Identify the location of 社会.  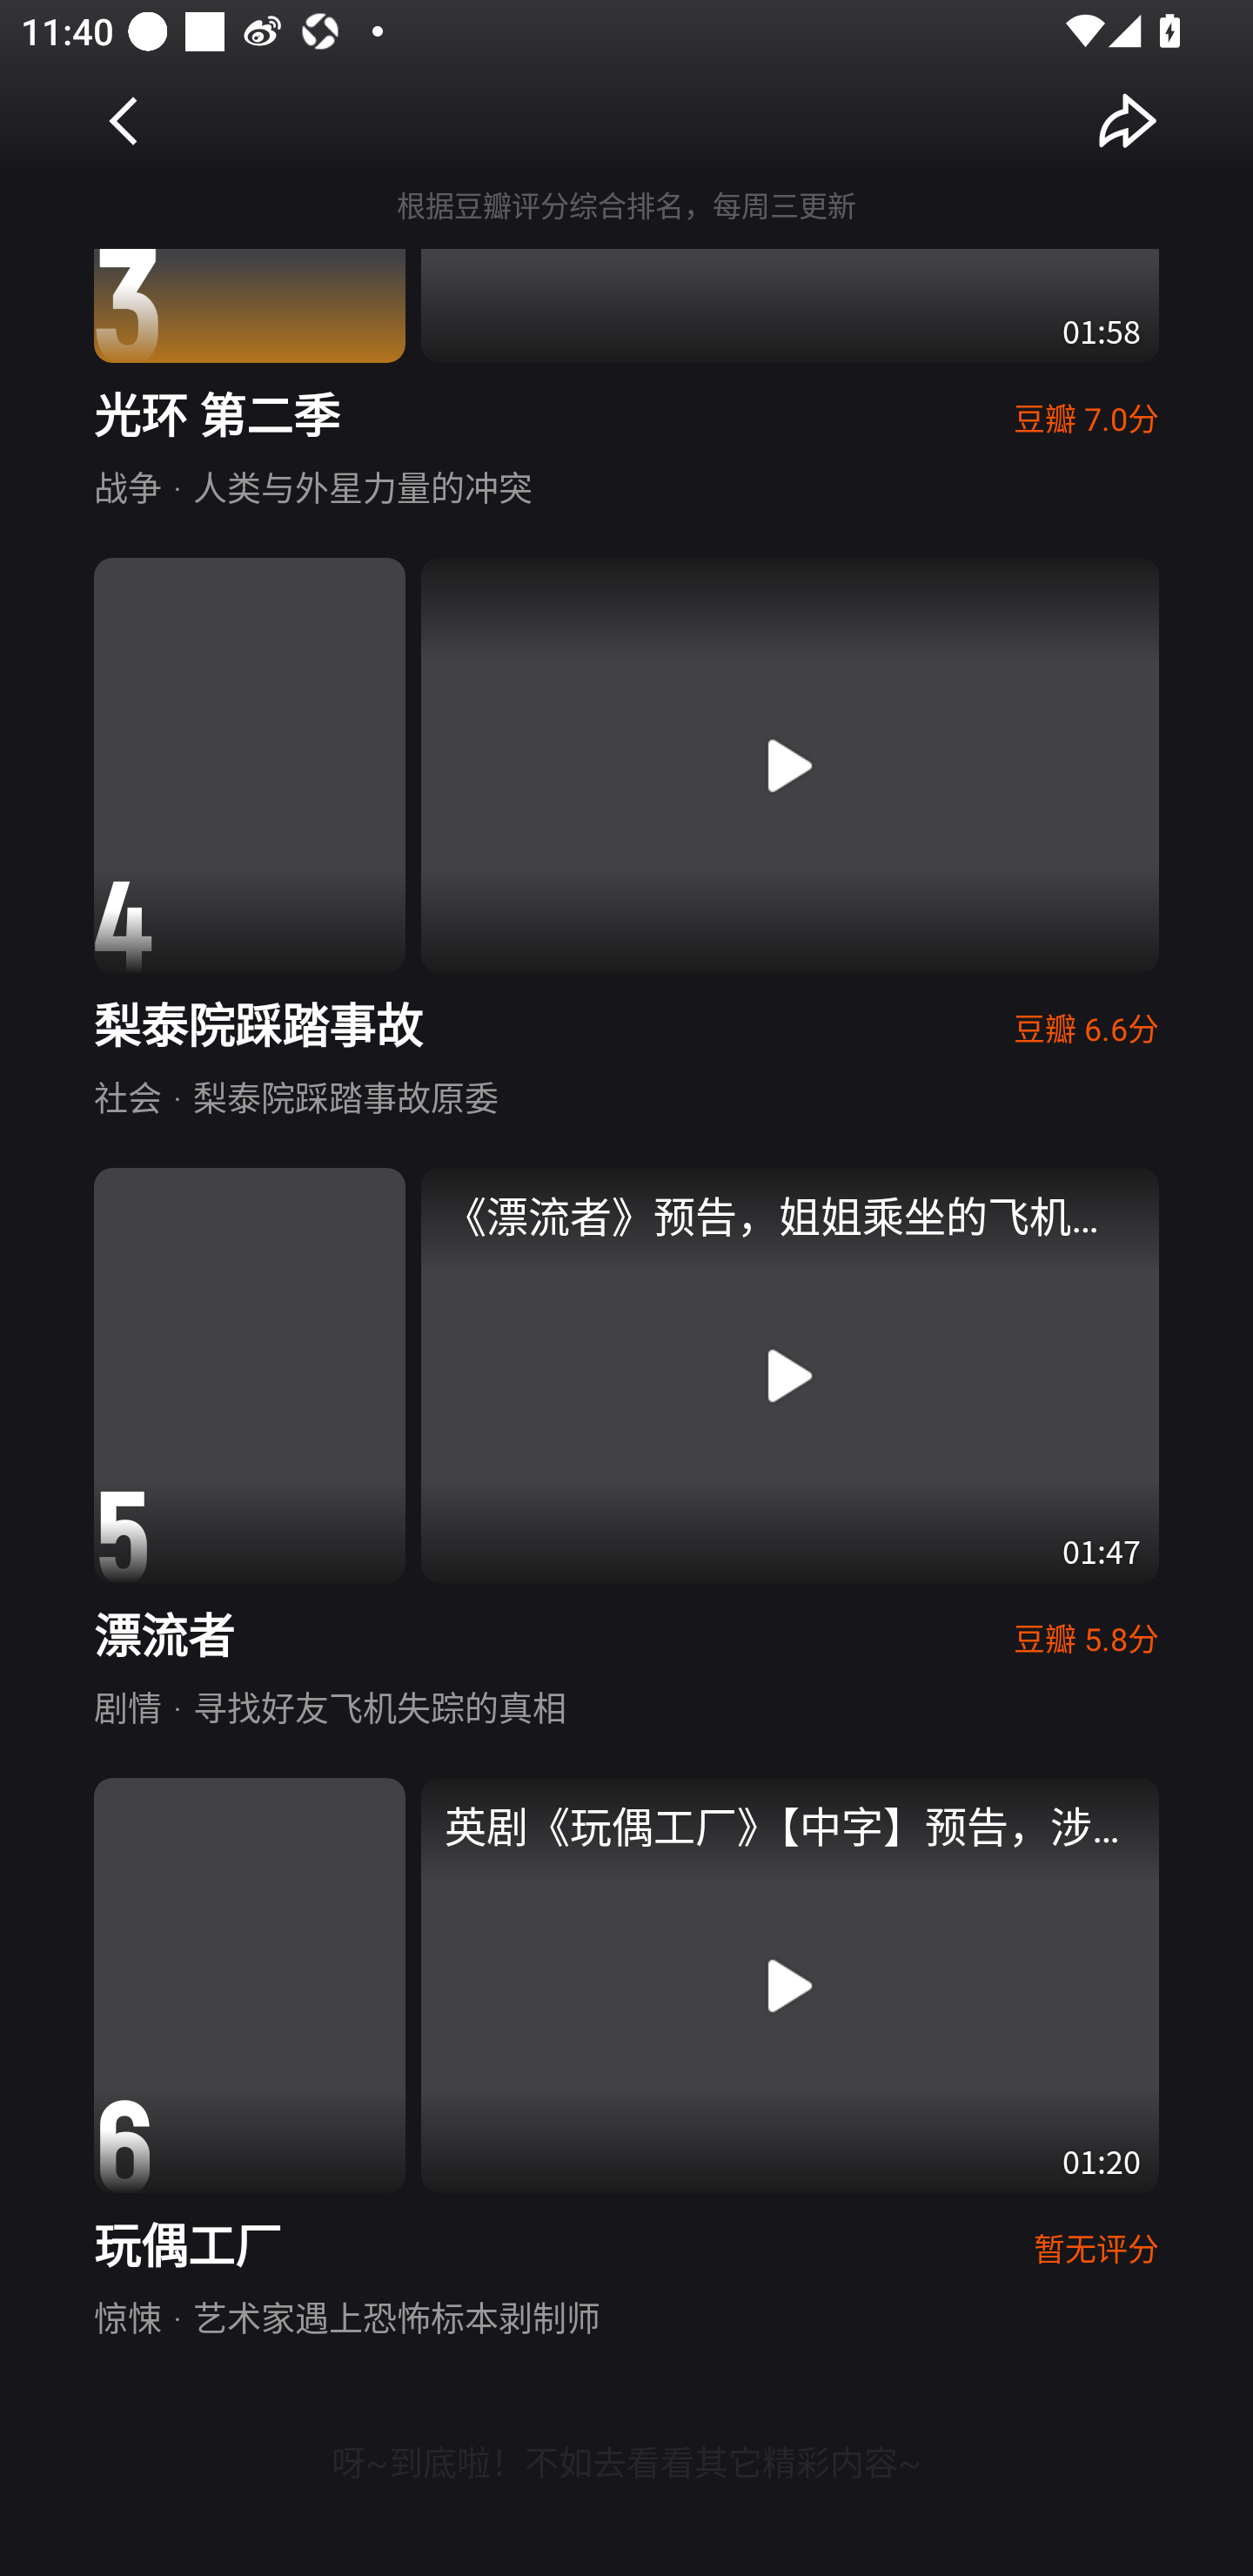
(127, 1096).